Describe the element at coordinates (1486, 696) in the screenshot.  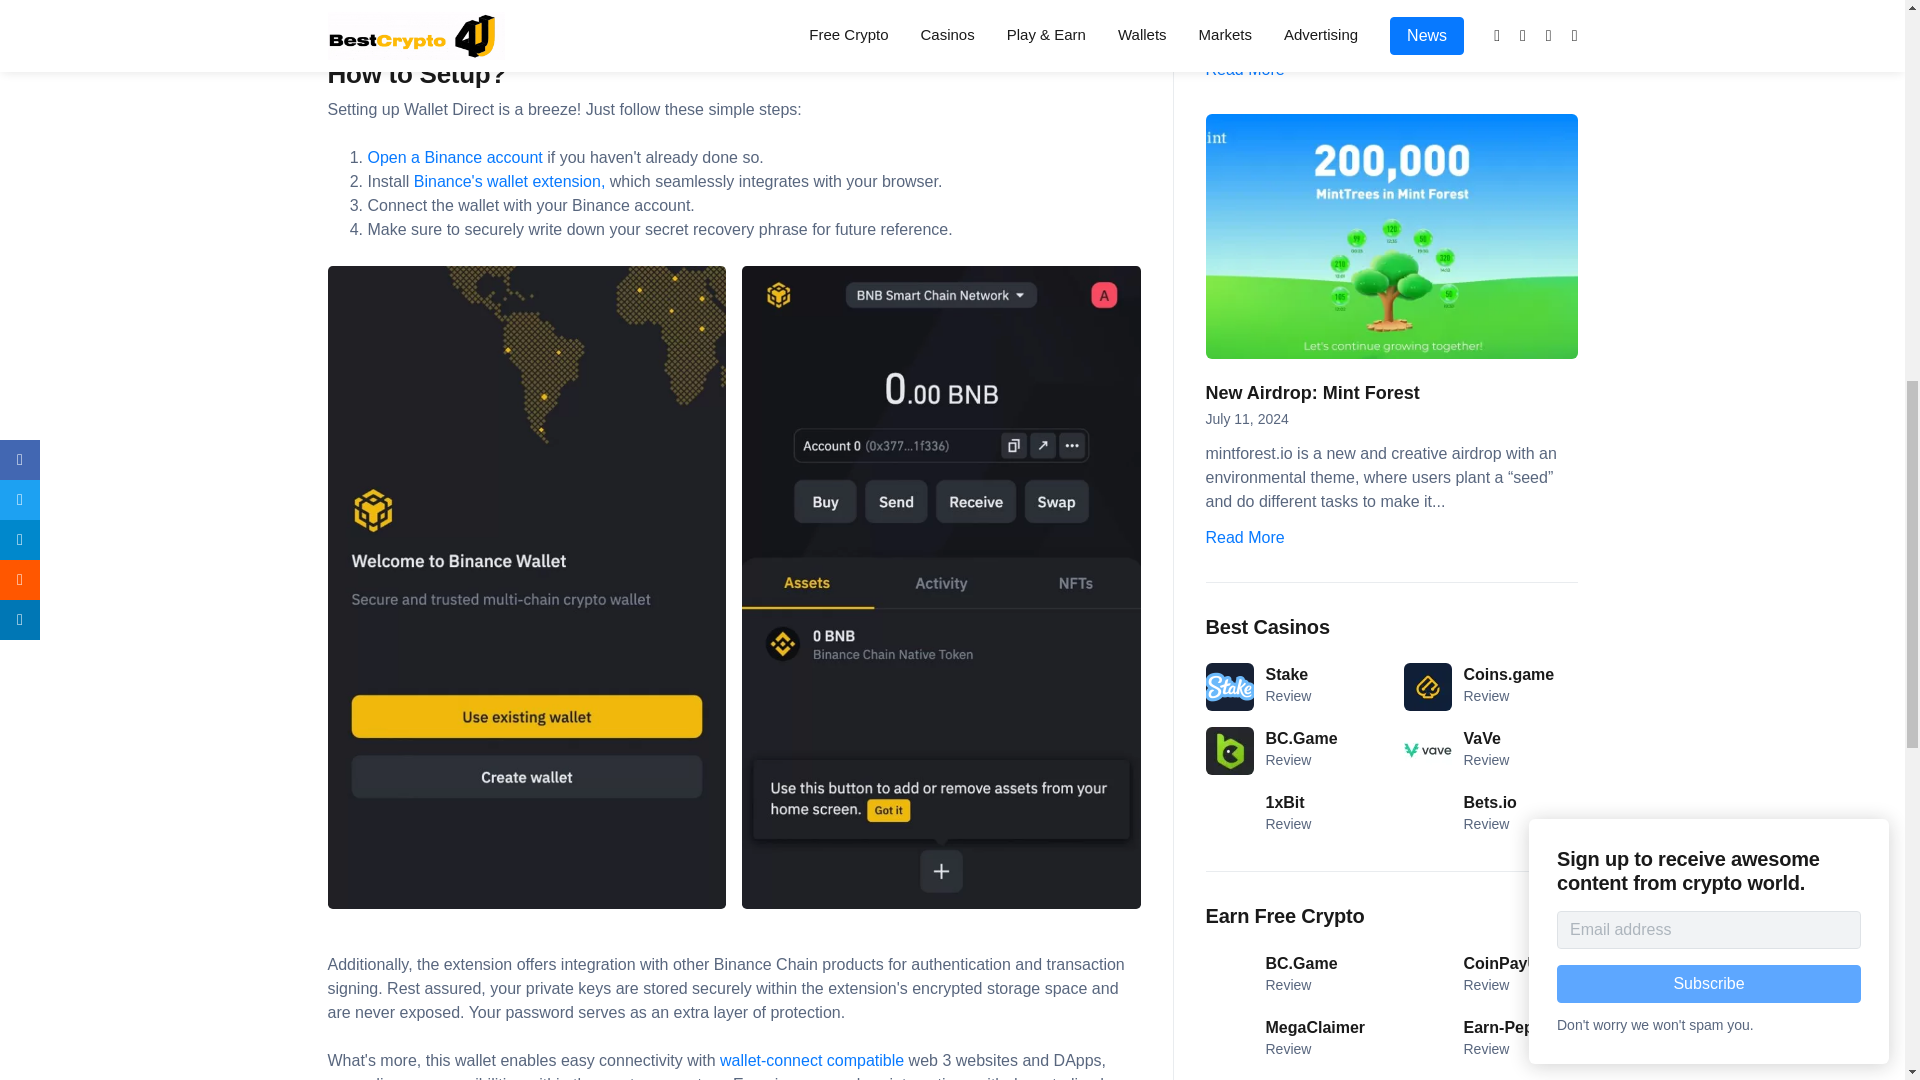
I see `Review` at that location.